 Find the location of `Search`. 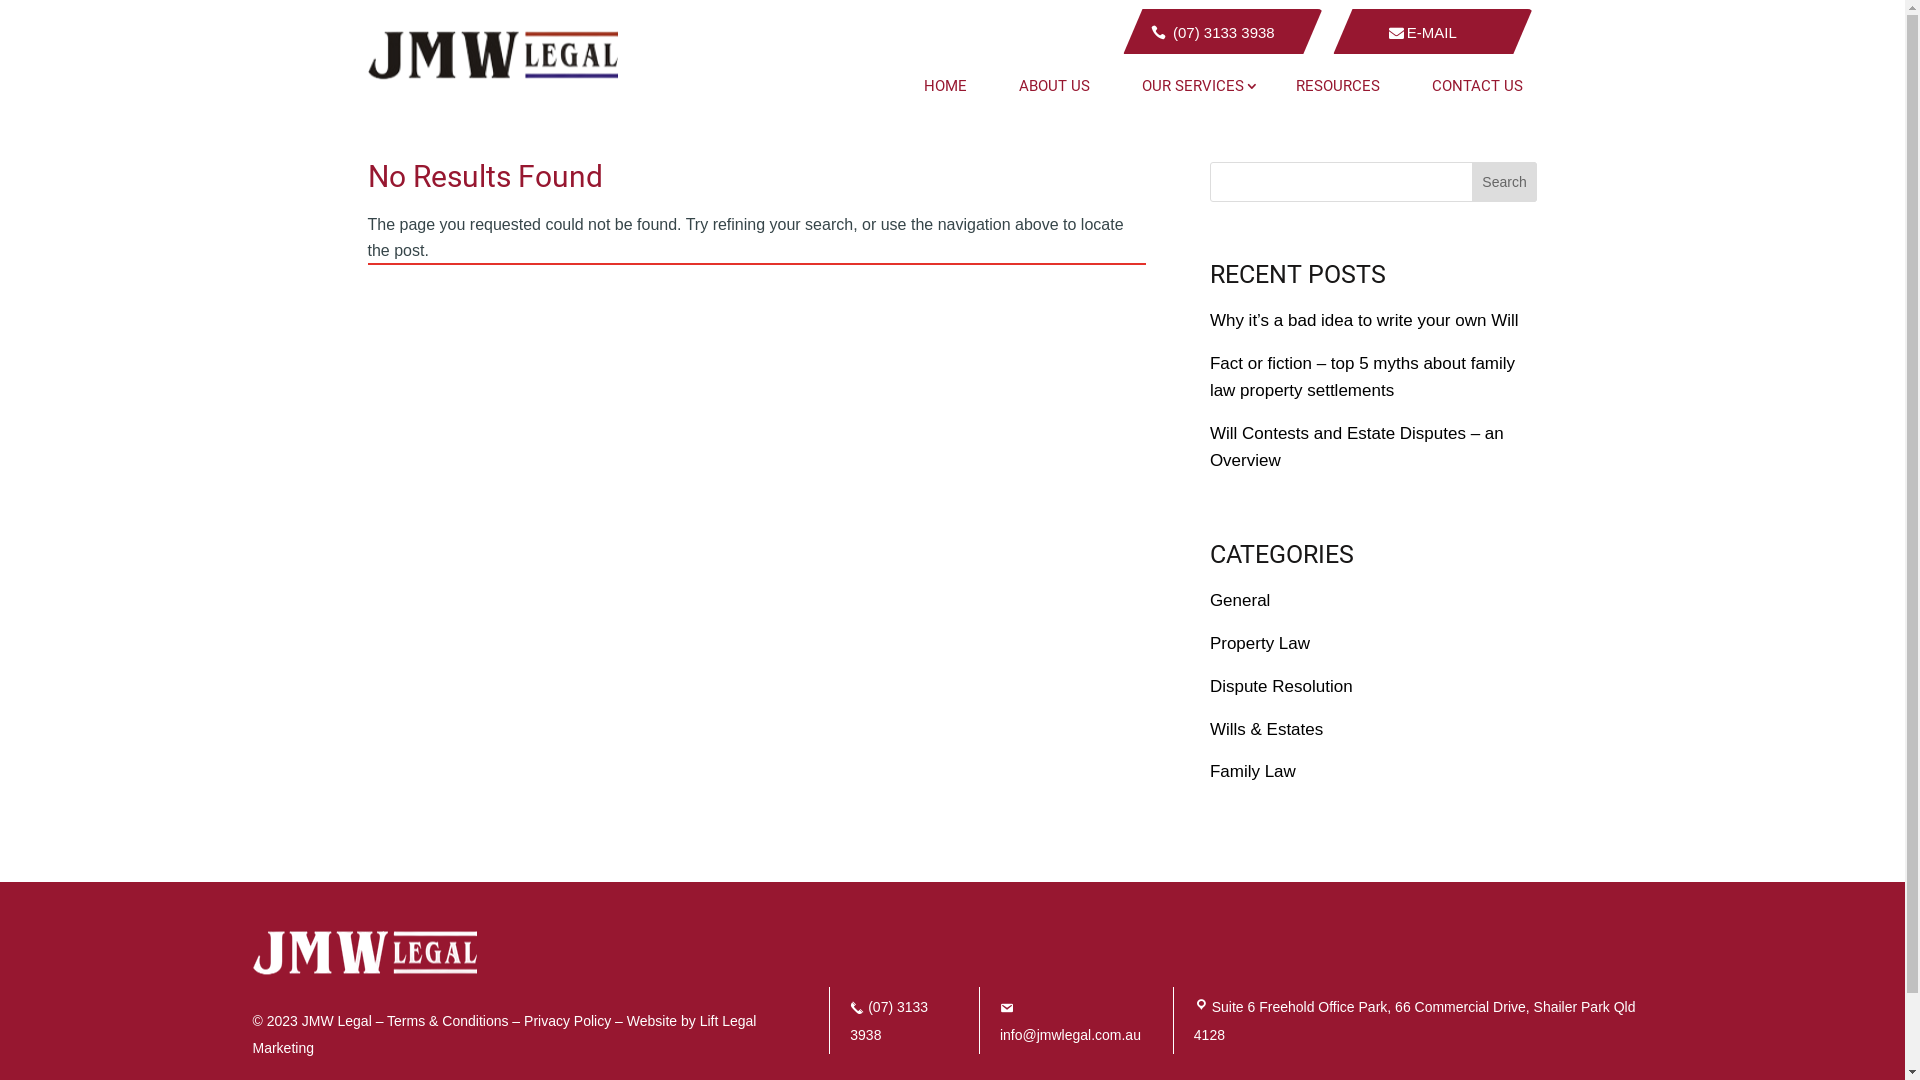

Search is located at coordinates (1505, 182).